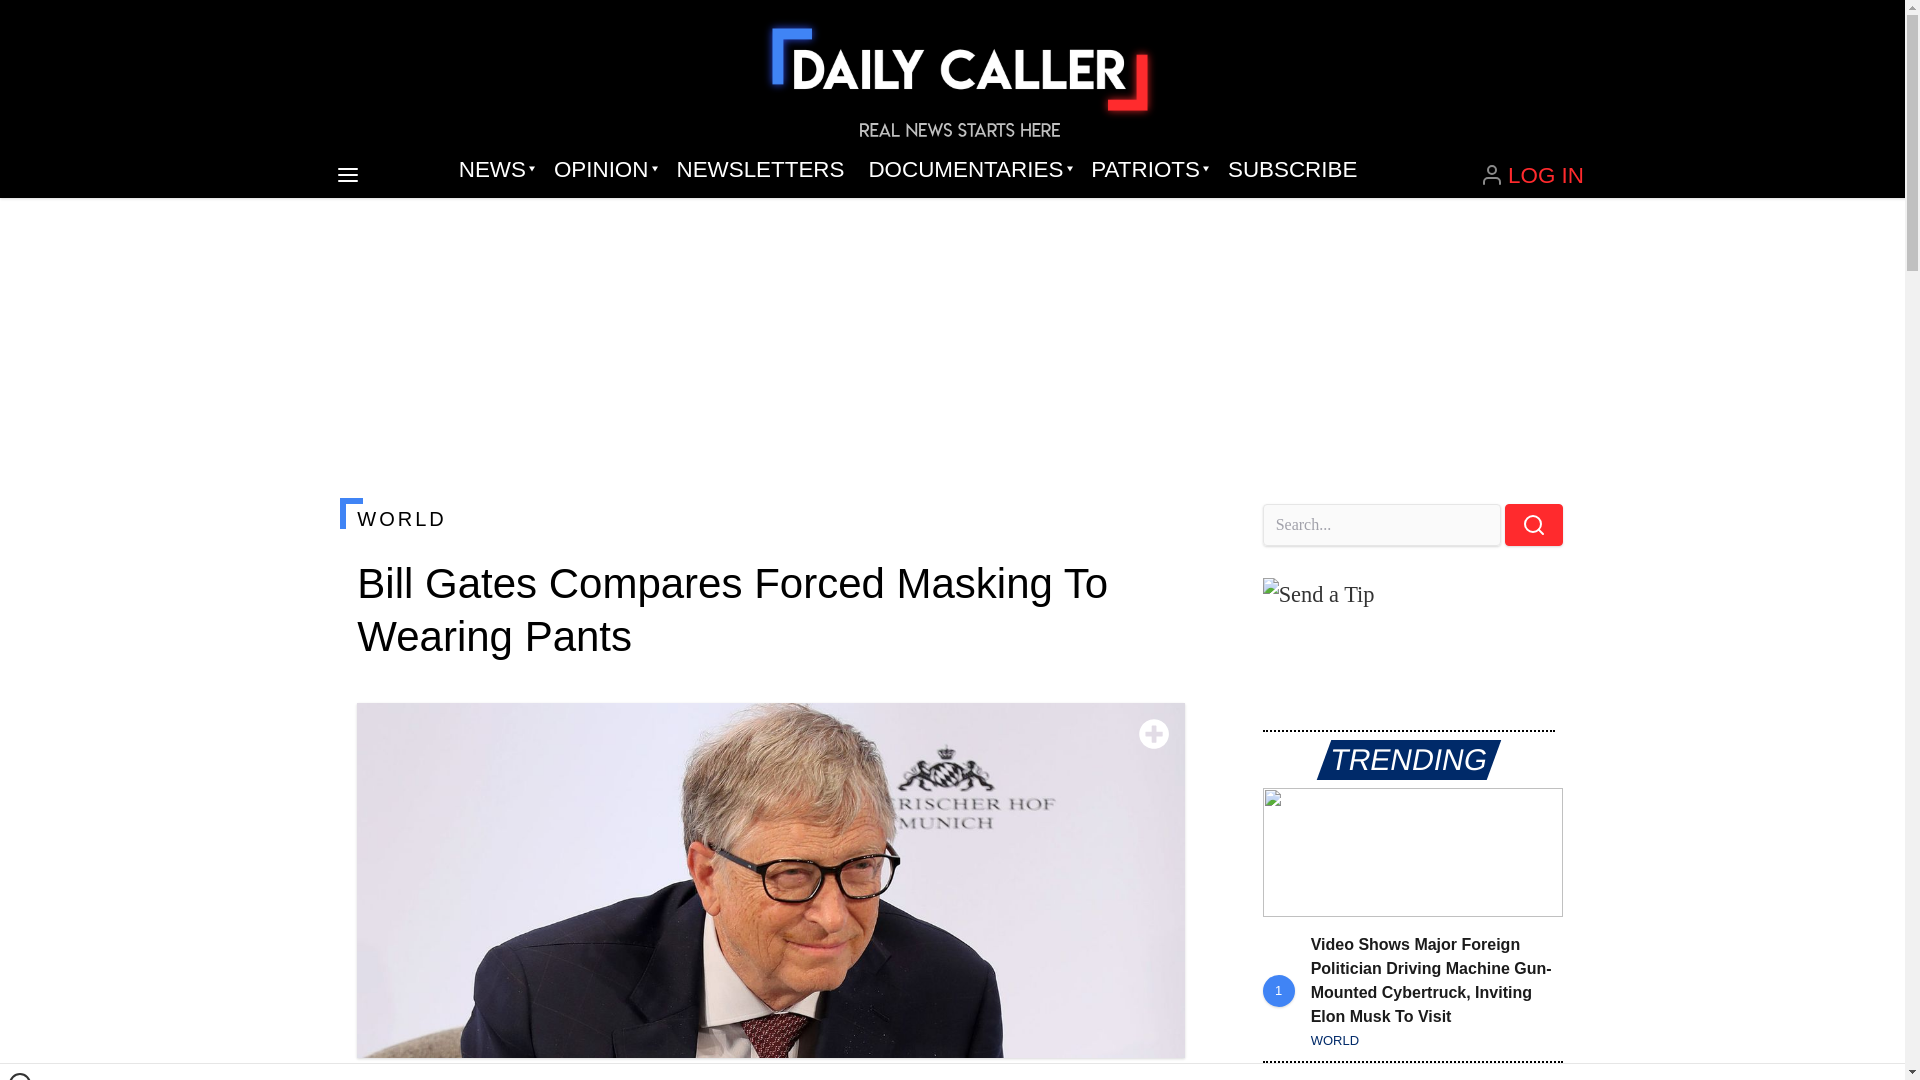 The image size is (1920, 1080). I want to click on Toggle fullscreen, so click(1154, 734).